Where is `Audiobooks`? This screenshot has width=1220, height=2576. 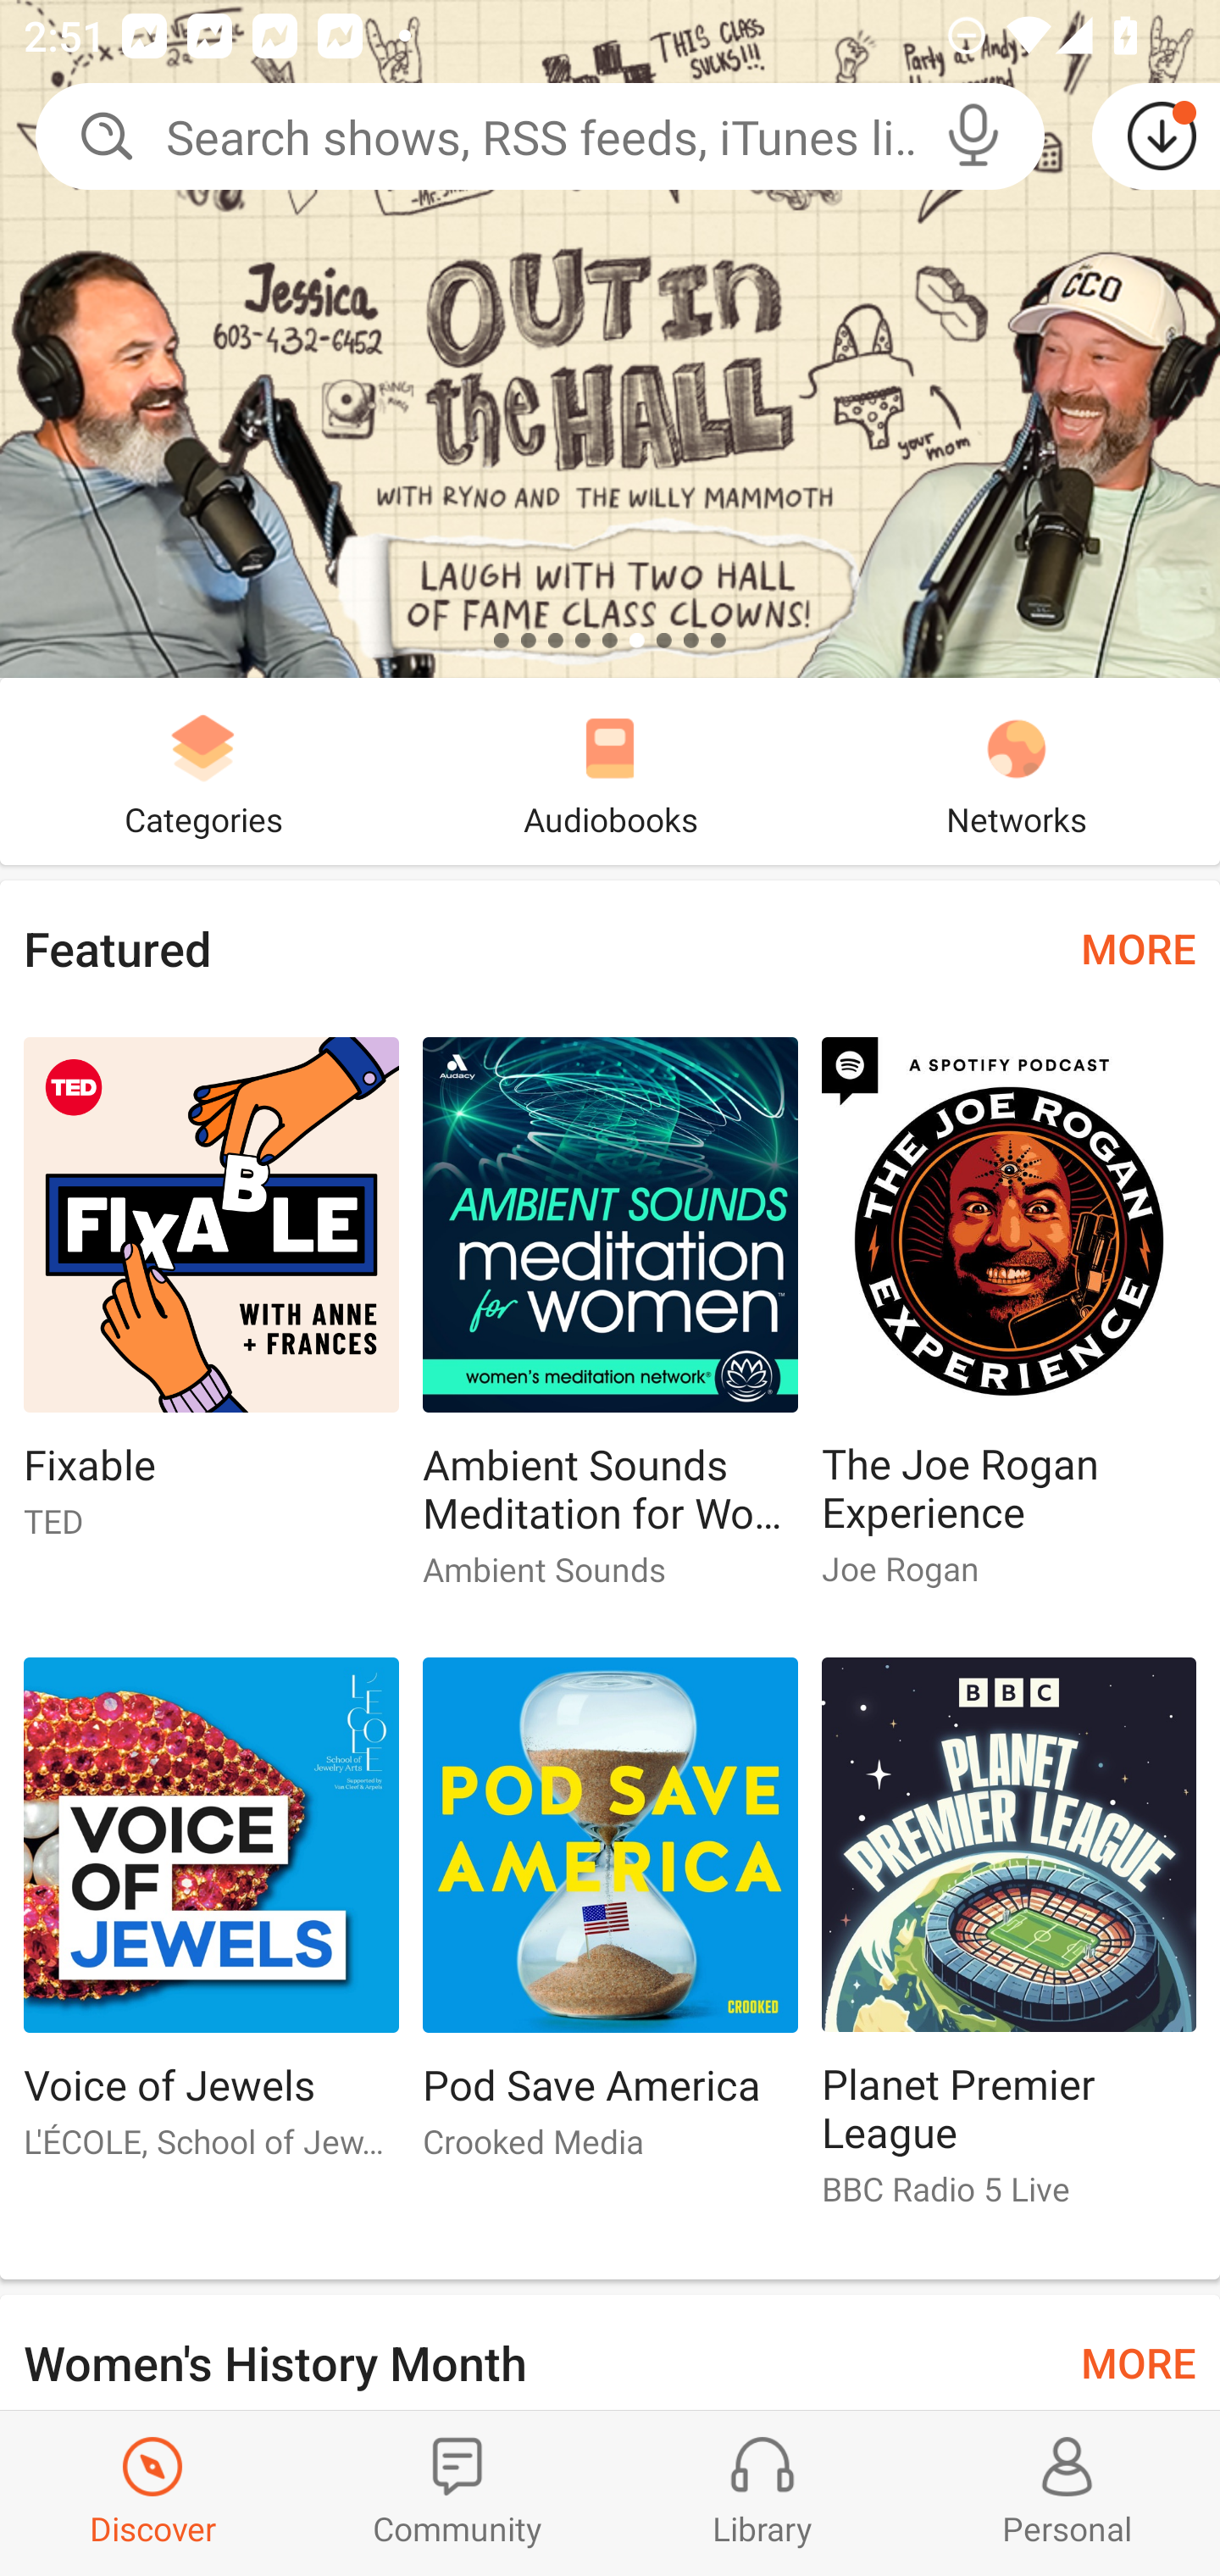 Audiobooks is located at coordinates (610, 771).